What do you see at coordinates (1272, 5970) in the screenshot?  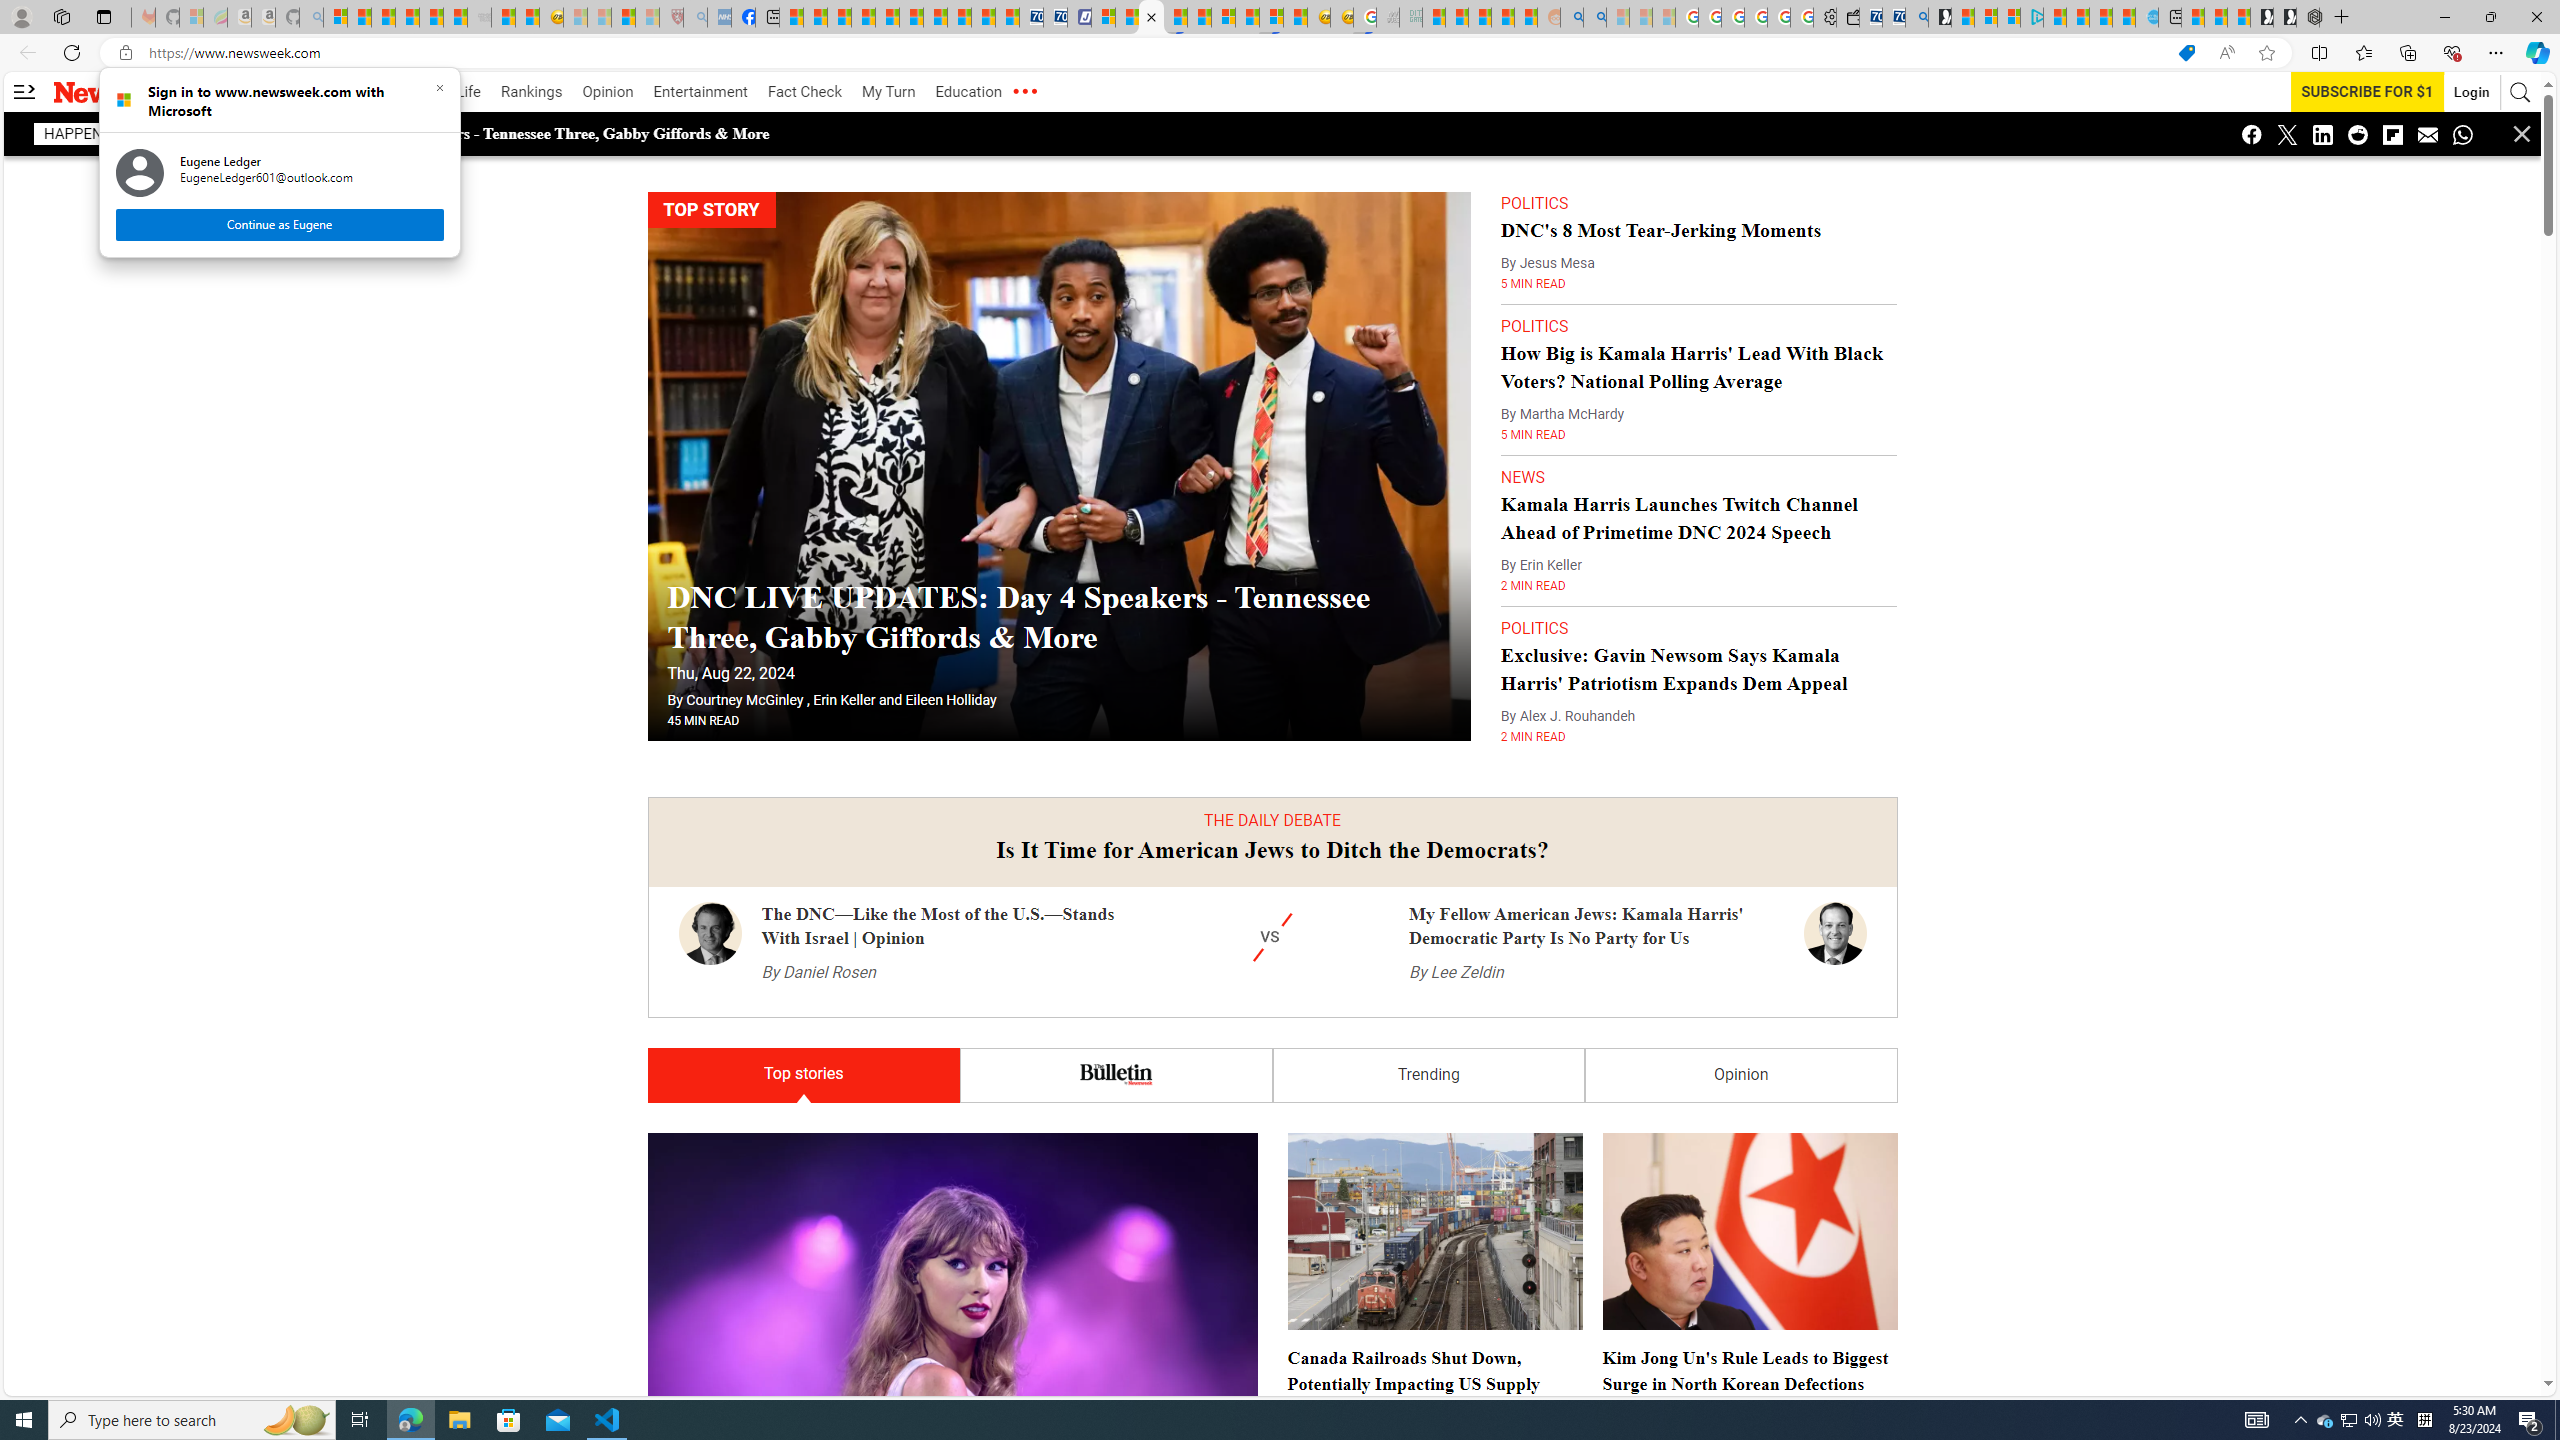 I see `Kamala Harris To Accept Democratic Nomination At DNC Day 4` at bounding box center [1272, 5970].